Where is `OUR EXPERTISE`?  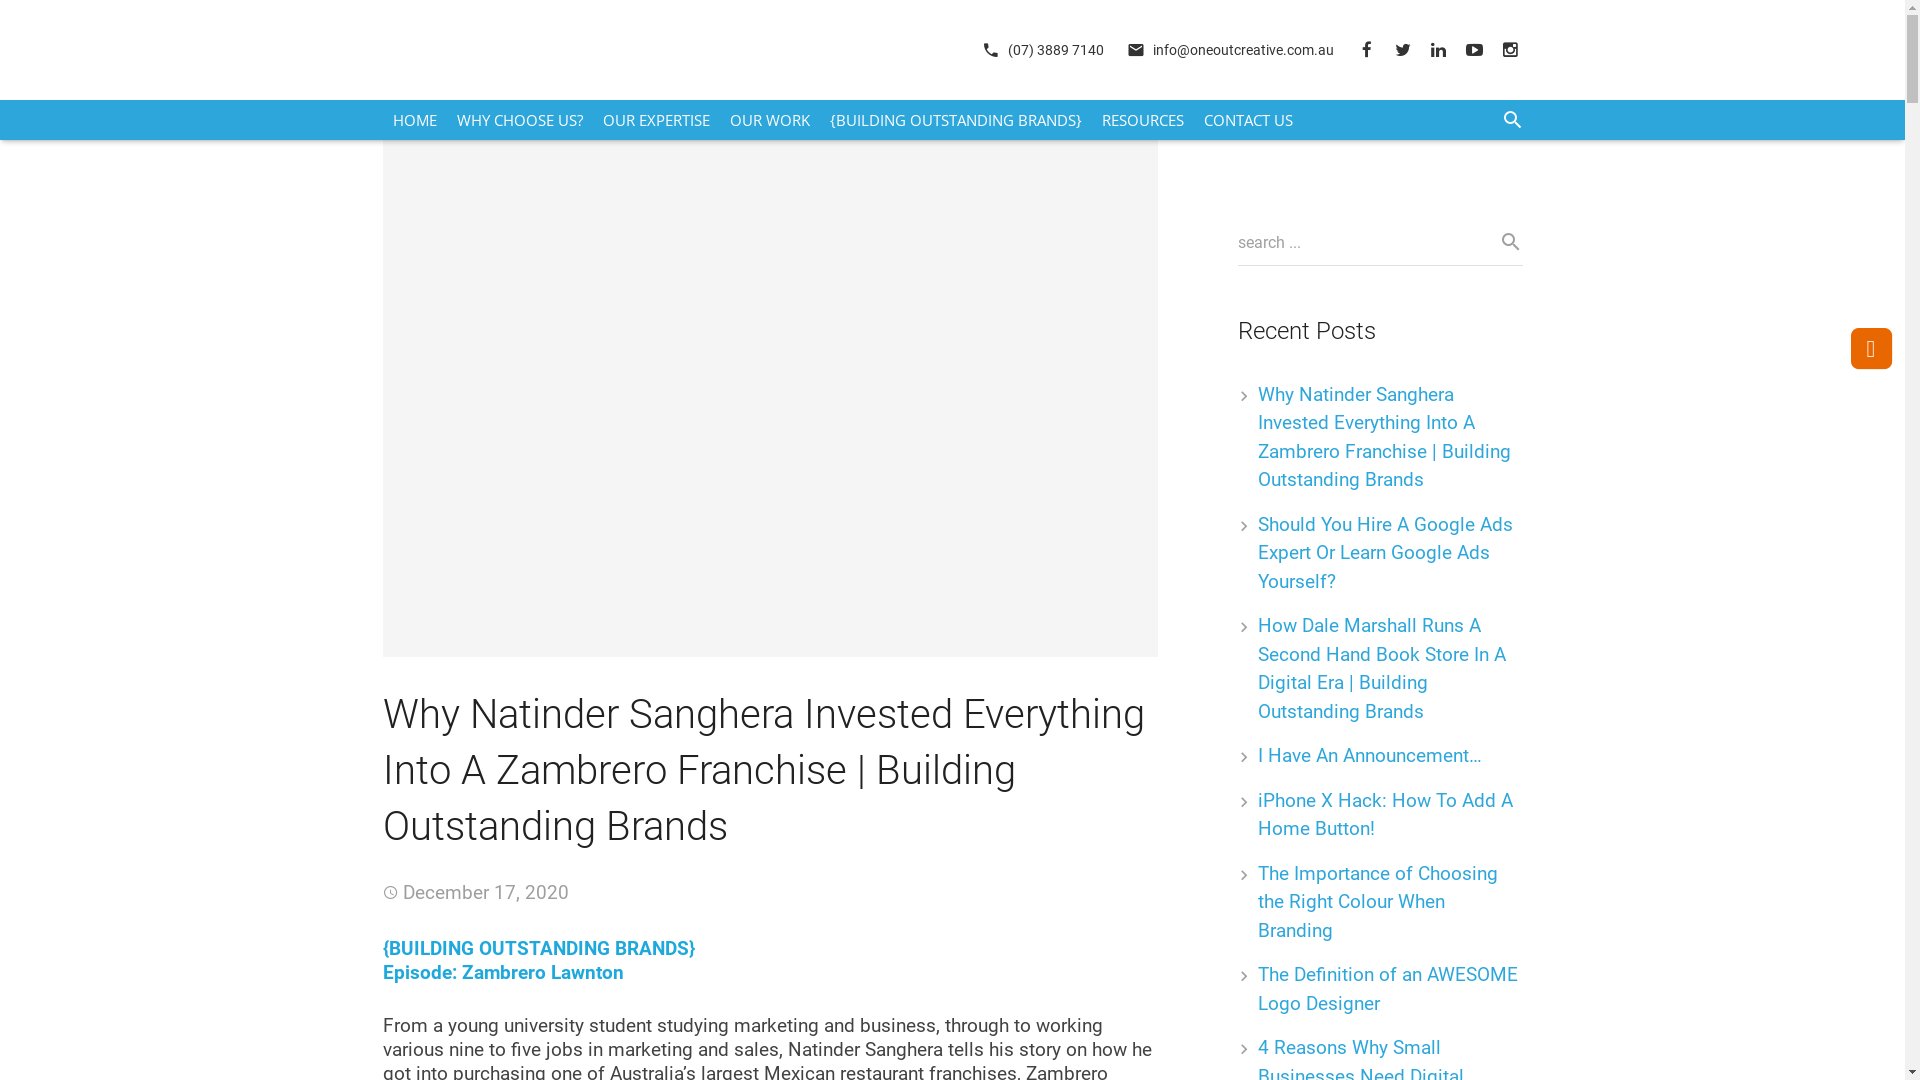 OUR EXPERTISE is located at coordinates (656, 120).